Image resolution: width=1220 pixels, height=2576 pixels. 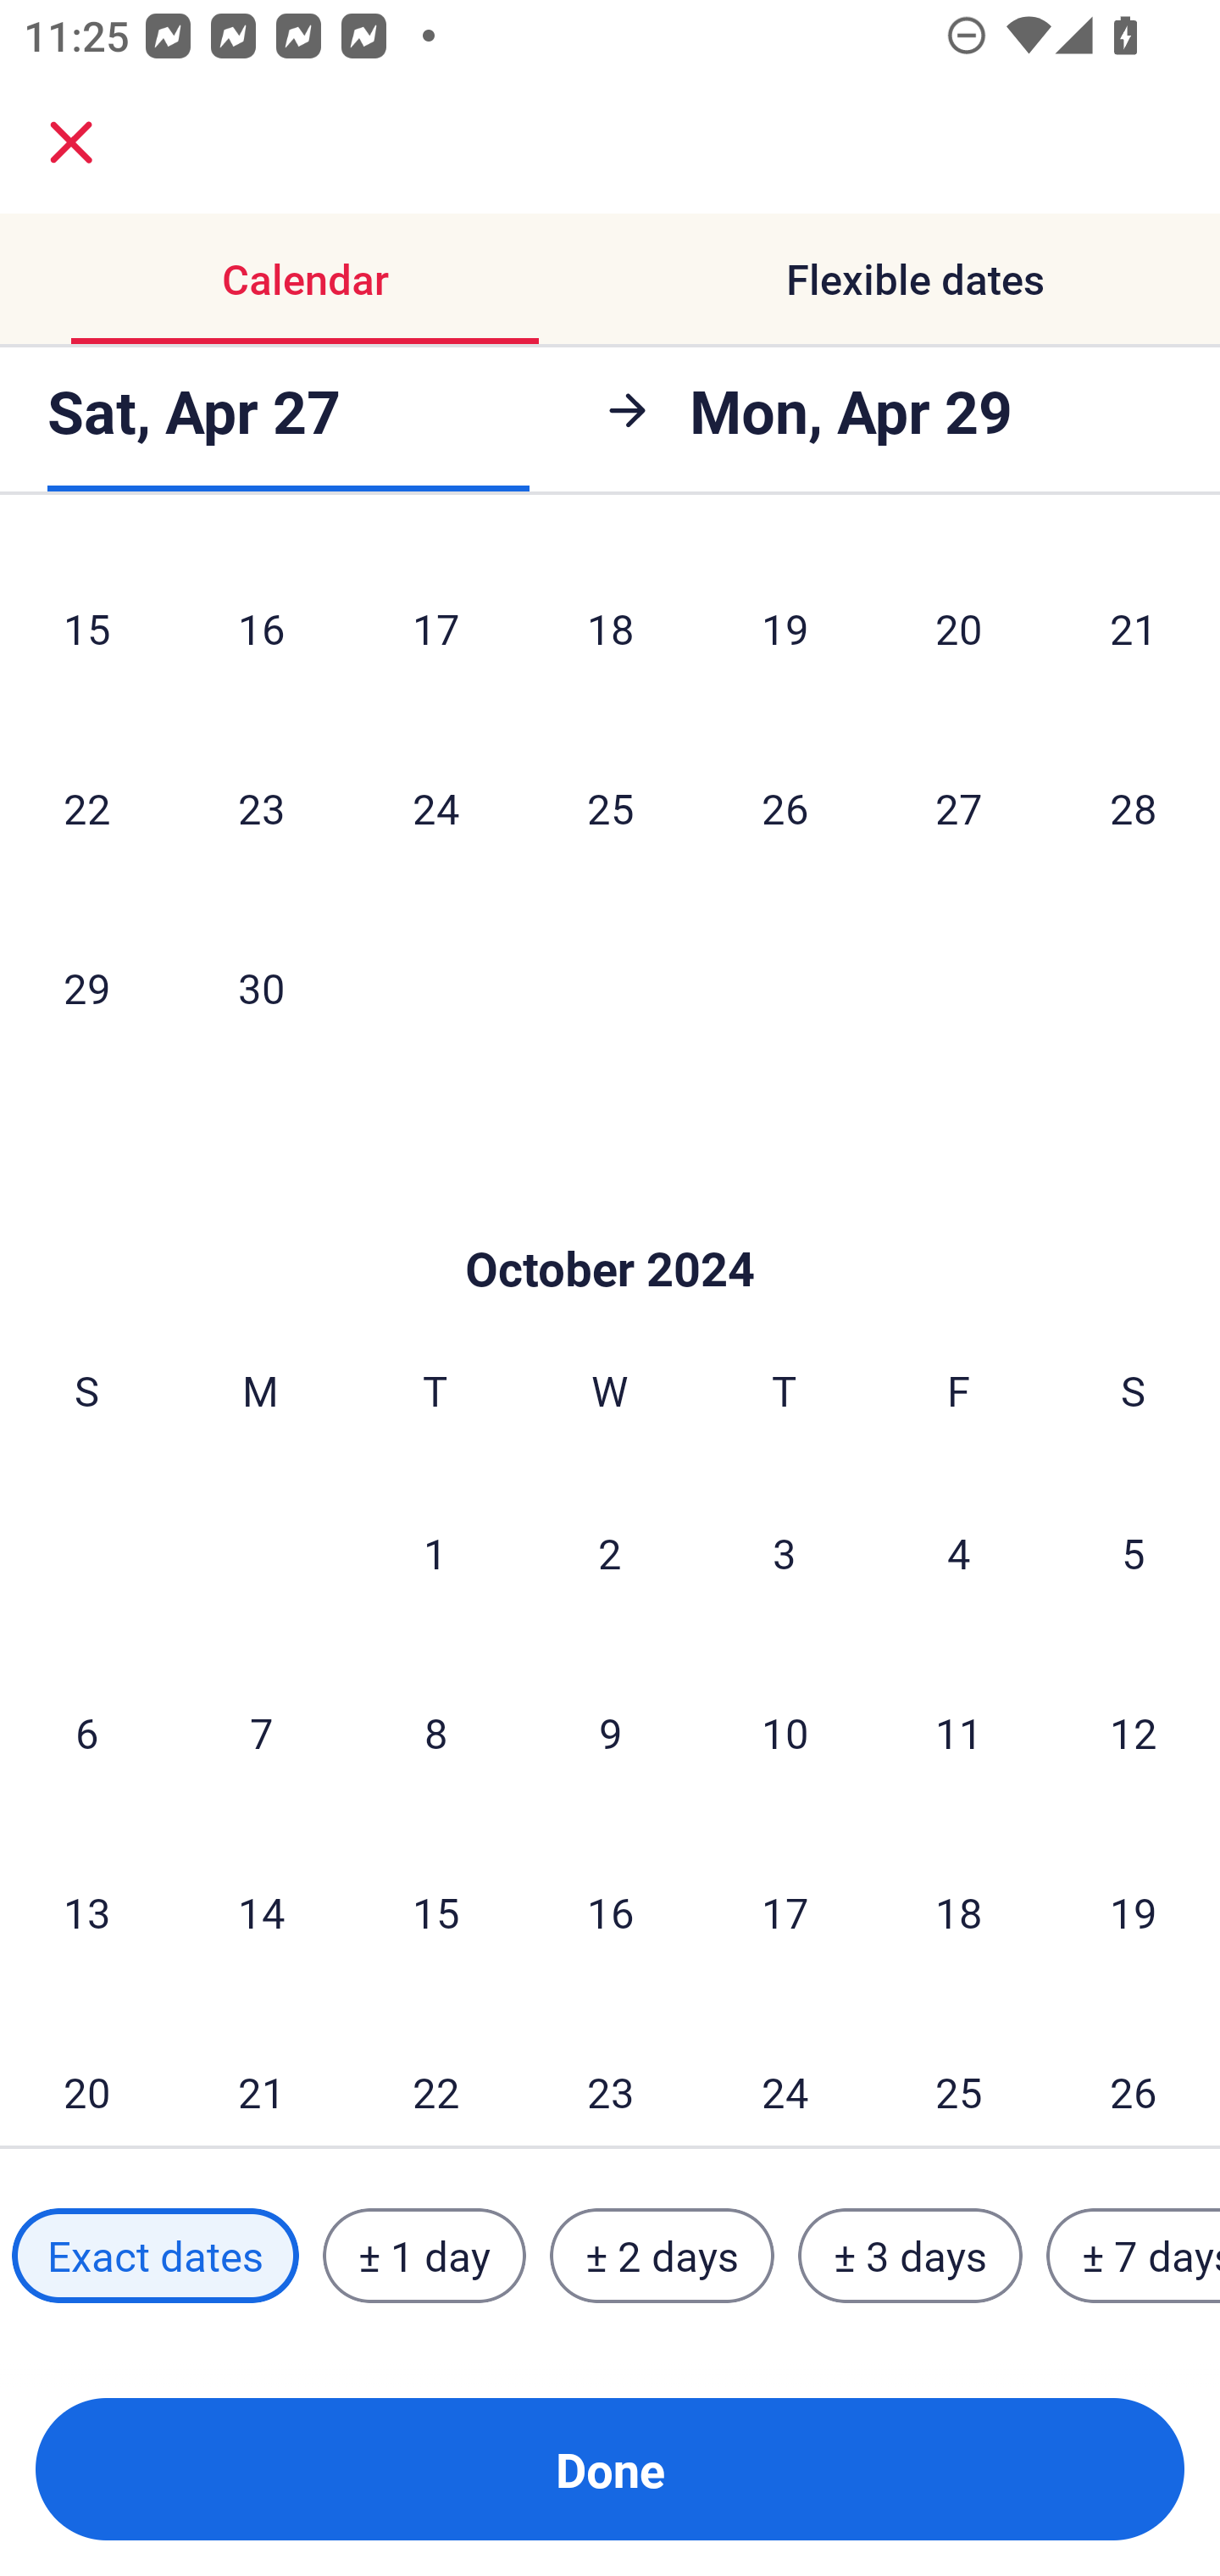 I want to click on 1 Tuesday, October 1, 2024, so click(x=435, y=1552).